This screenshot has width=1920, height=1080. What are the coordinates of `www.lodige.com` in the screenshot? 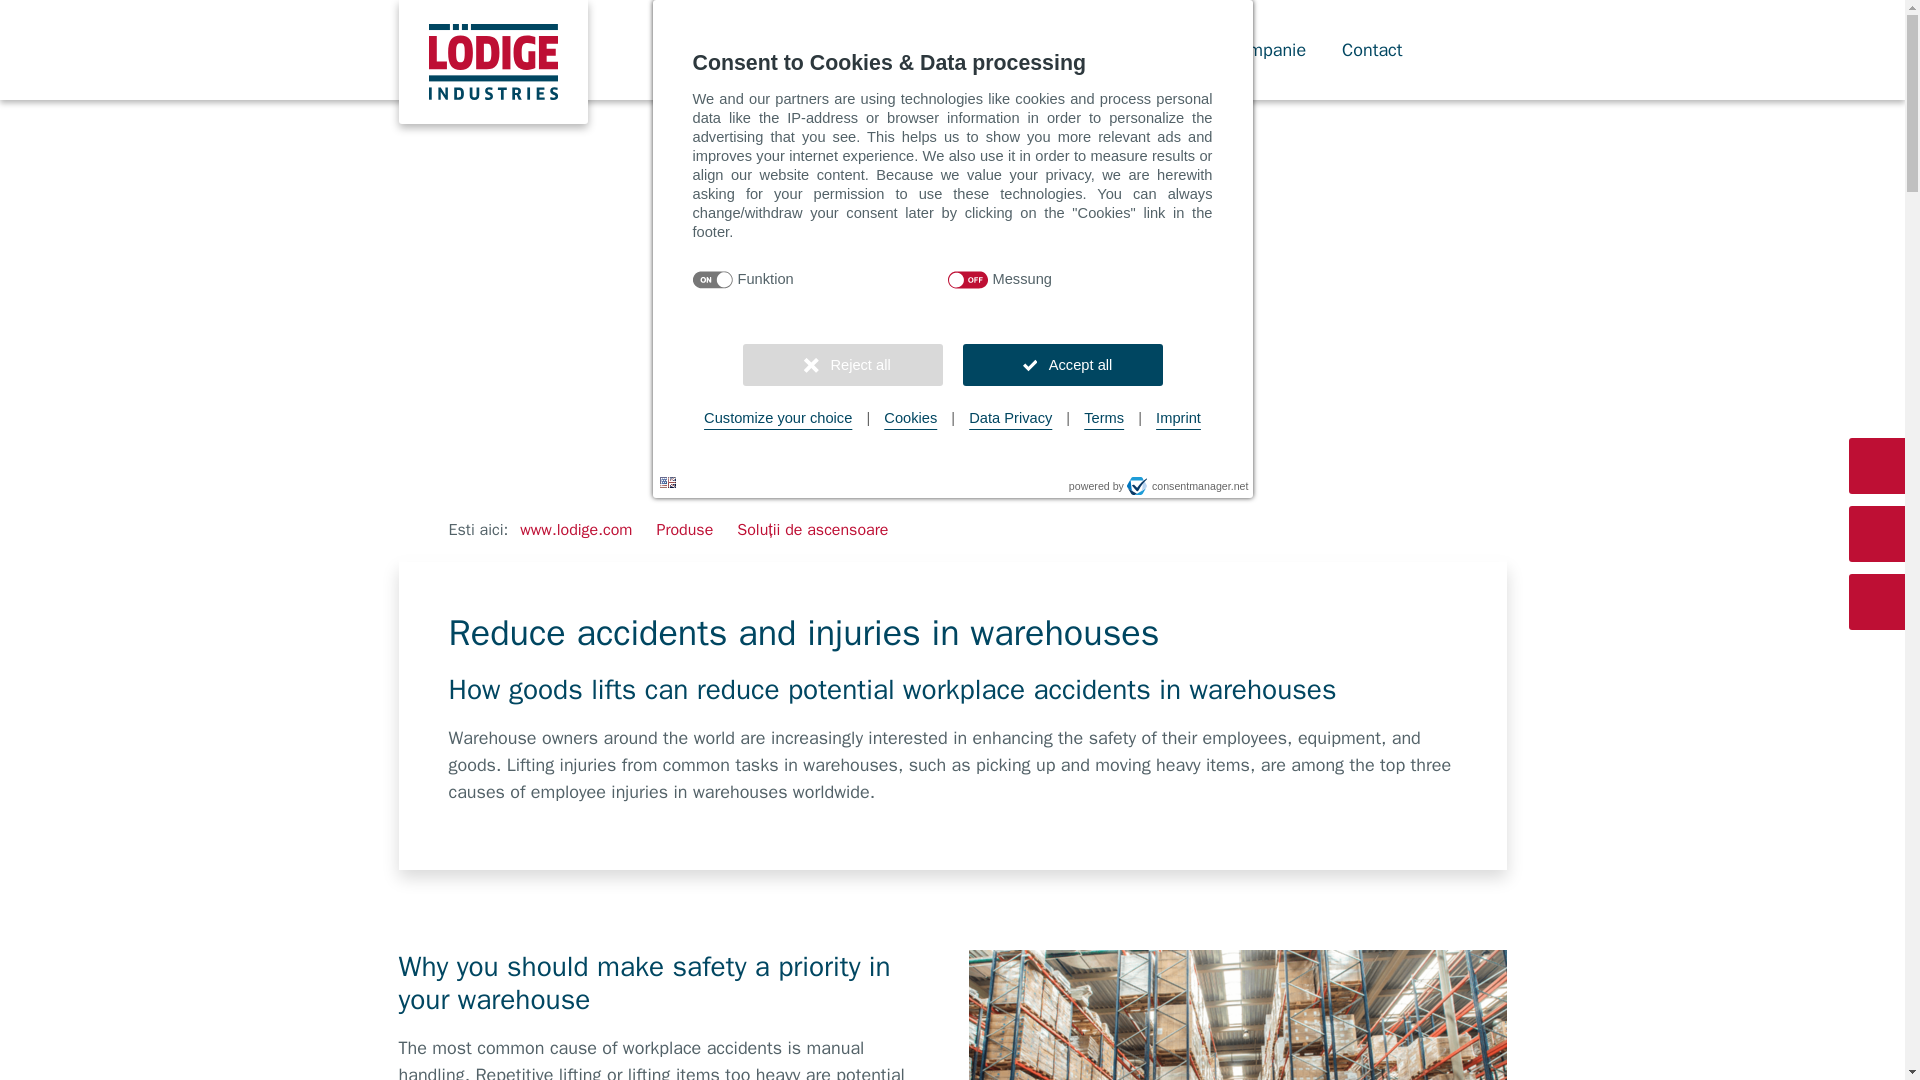 It's located at (576, 530).